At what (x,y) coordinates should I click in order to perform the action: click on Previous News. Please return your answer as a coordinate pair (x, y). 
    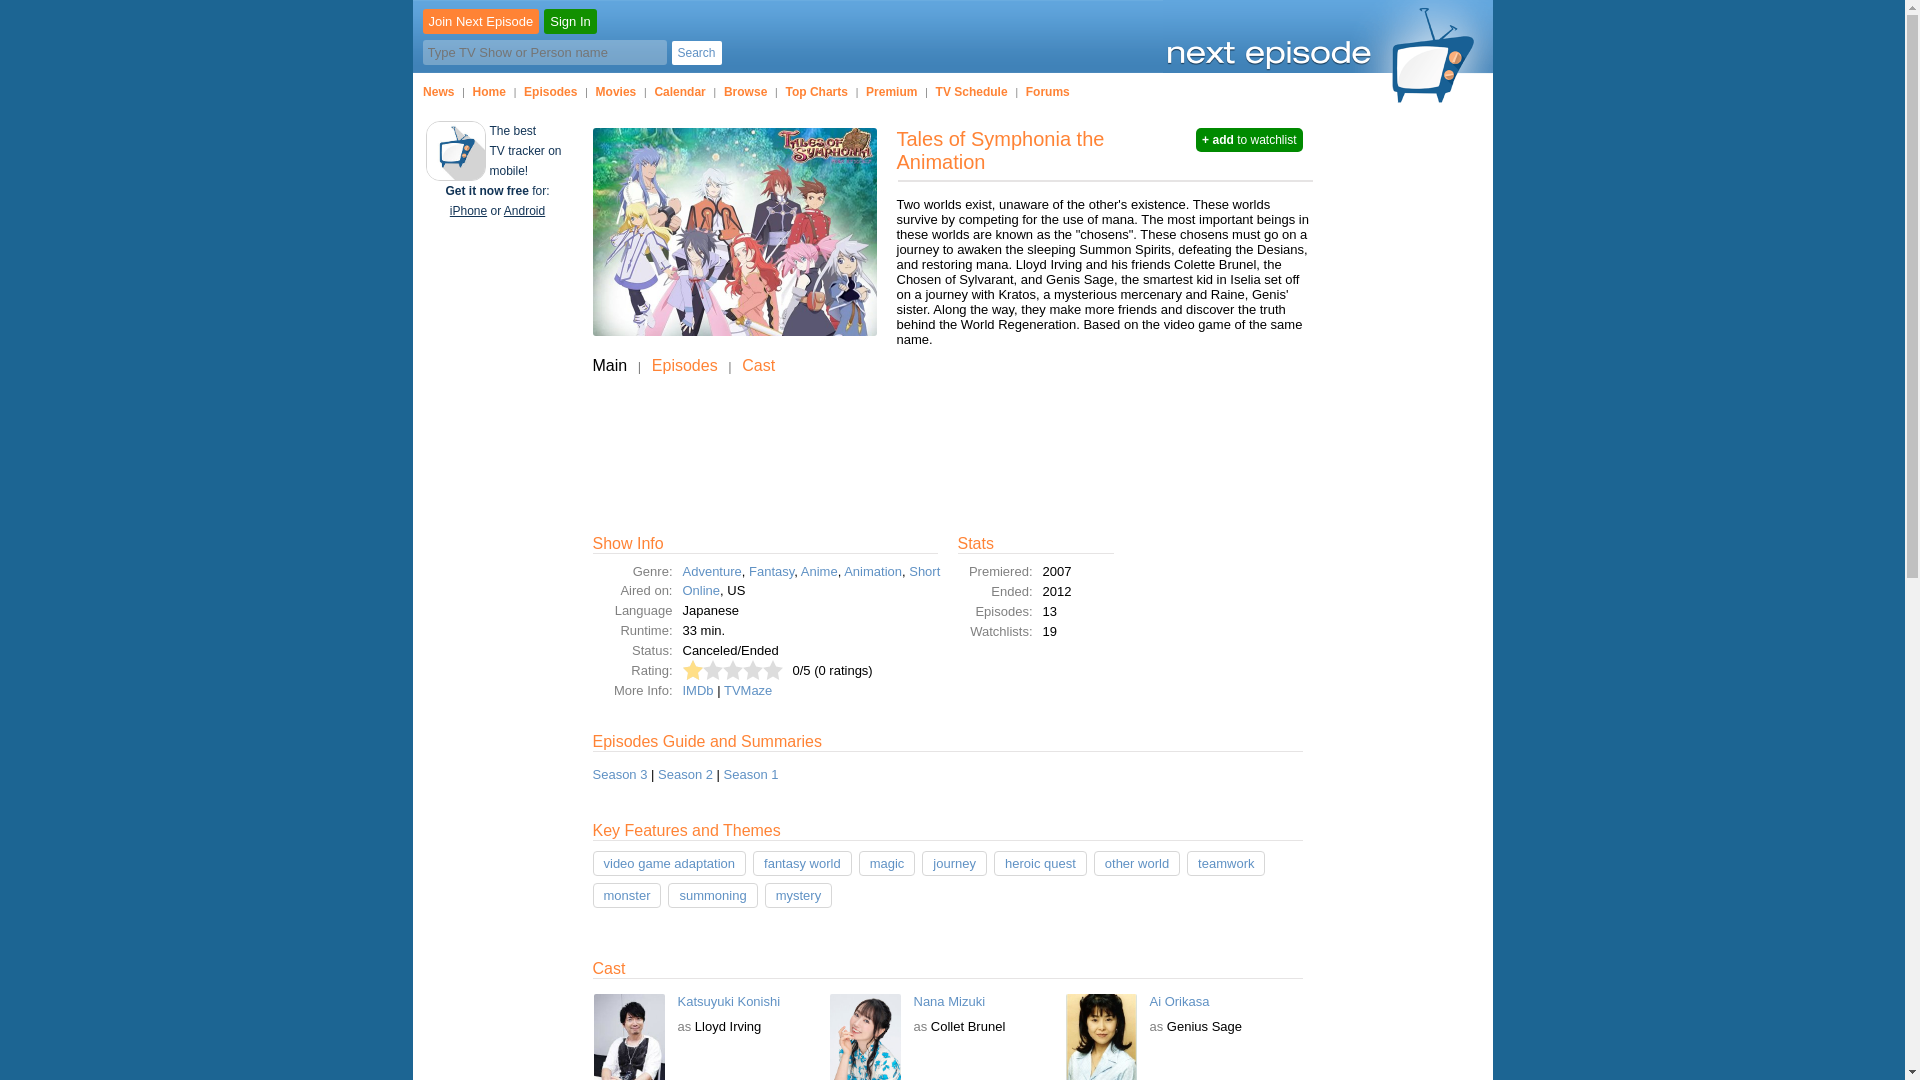
    Looking at the image, I should click on (438, 91).